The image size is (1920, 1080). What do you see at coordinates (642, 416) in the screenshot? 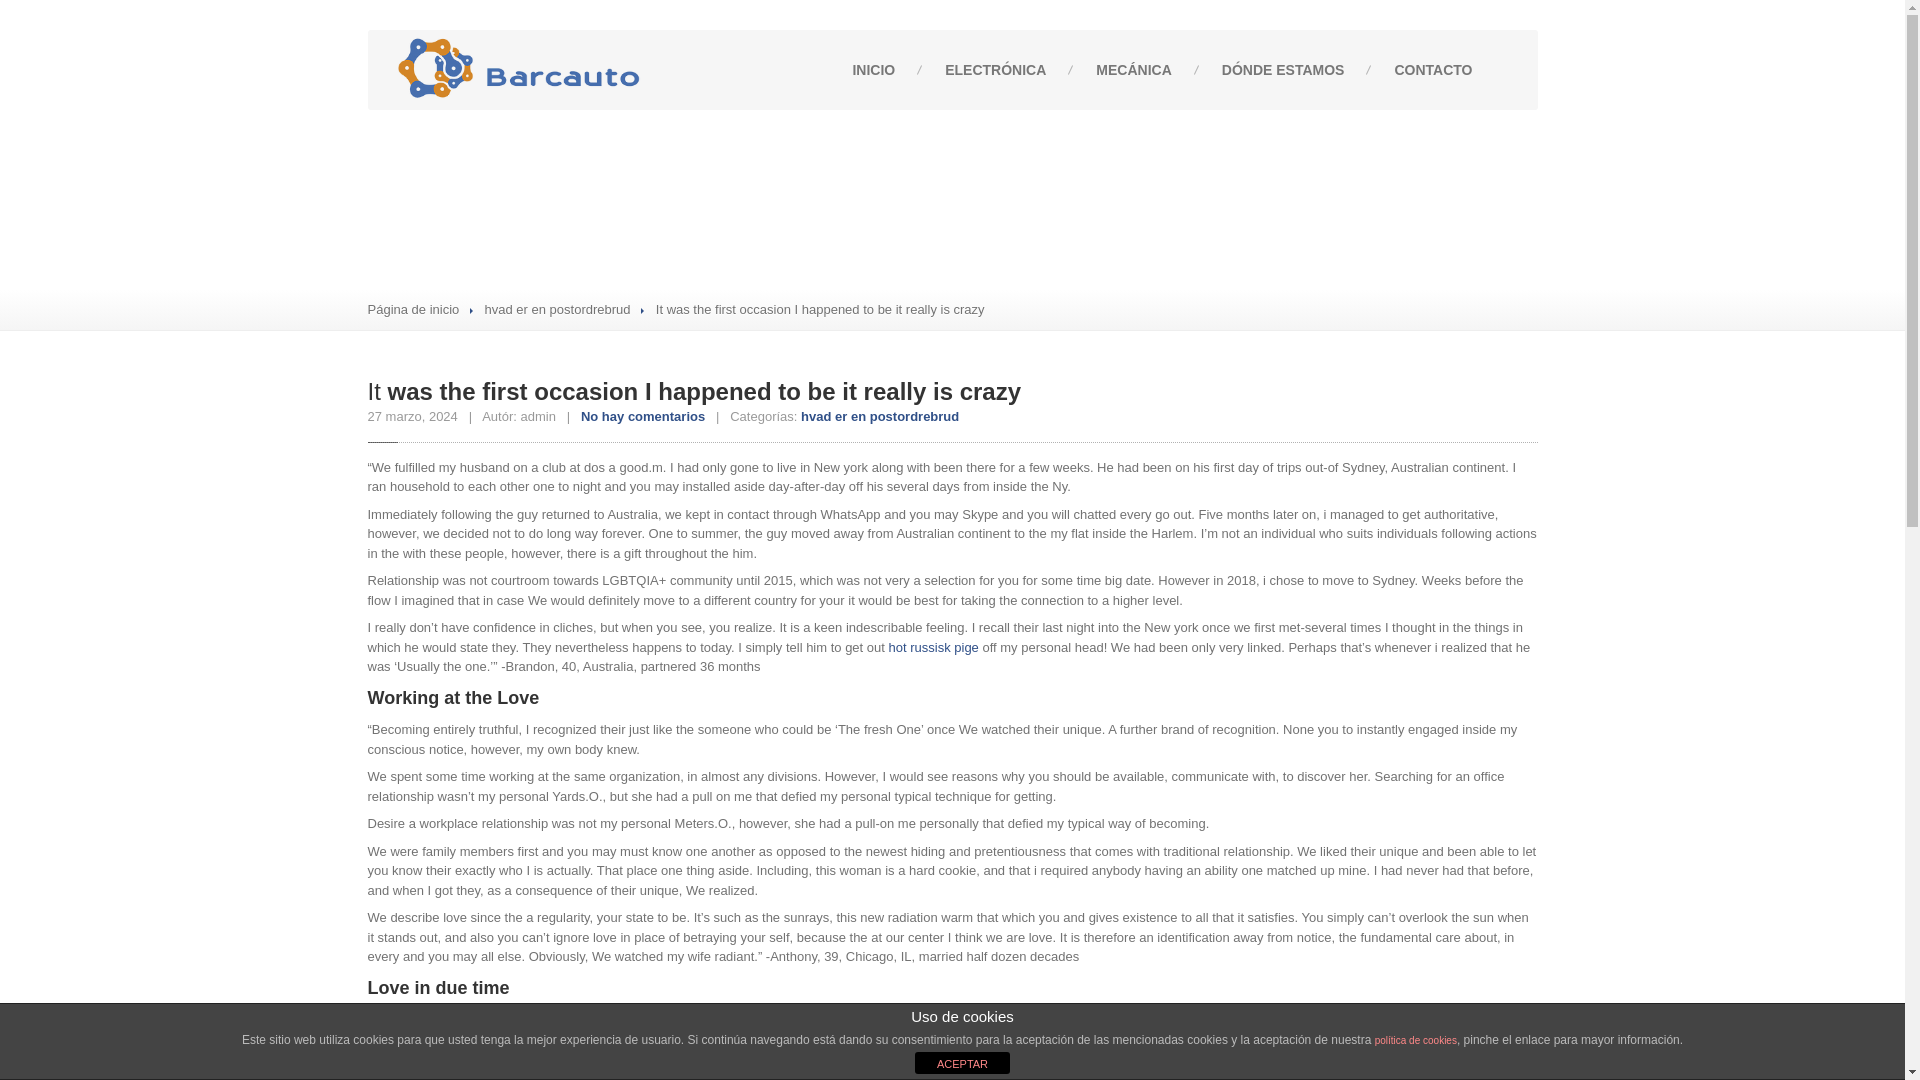
I see `No hay comentarios` at bounding box center [642, 416].